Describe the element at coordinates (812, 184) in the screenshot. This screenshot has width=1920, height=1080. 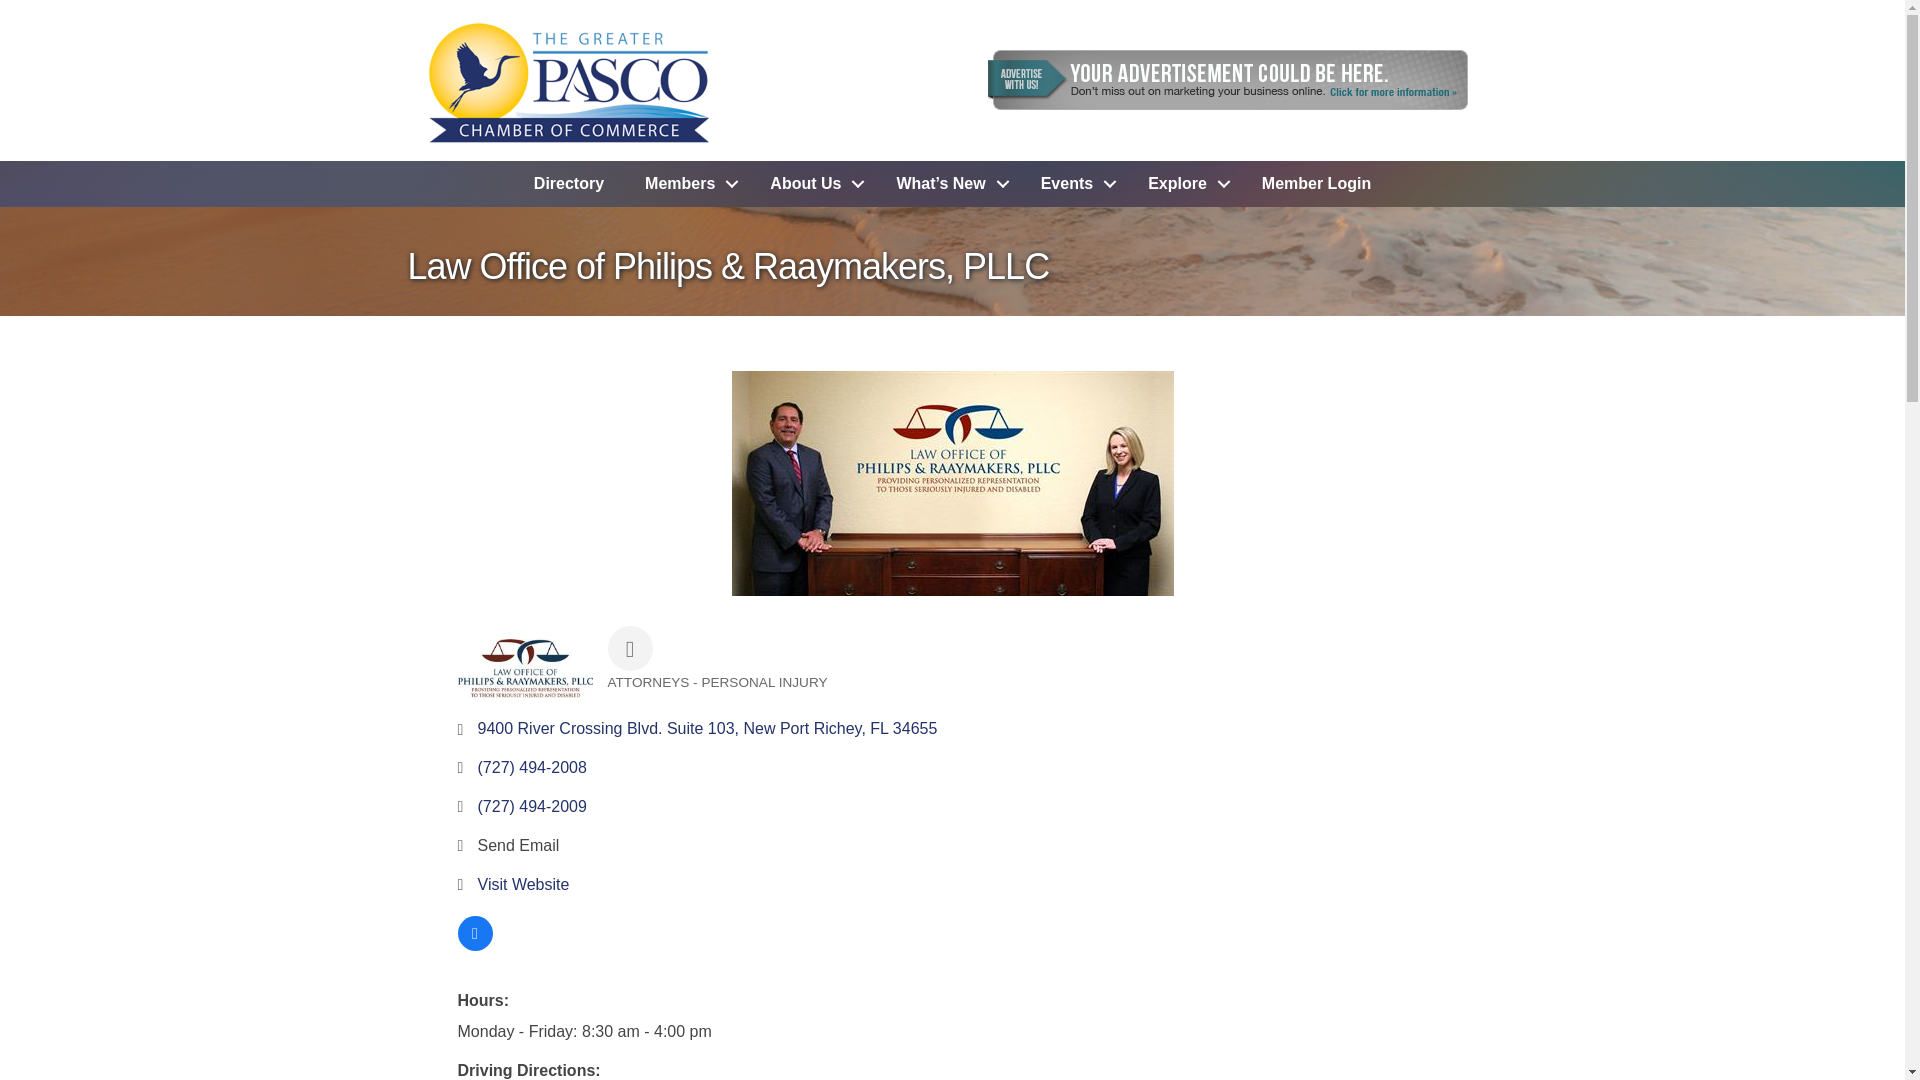
I see `About Us` at that location.